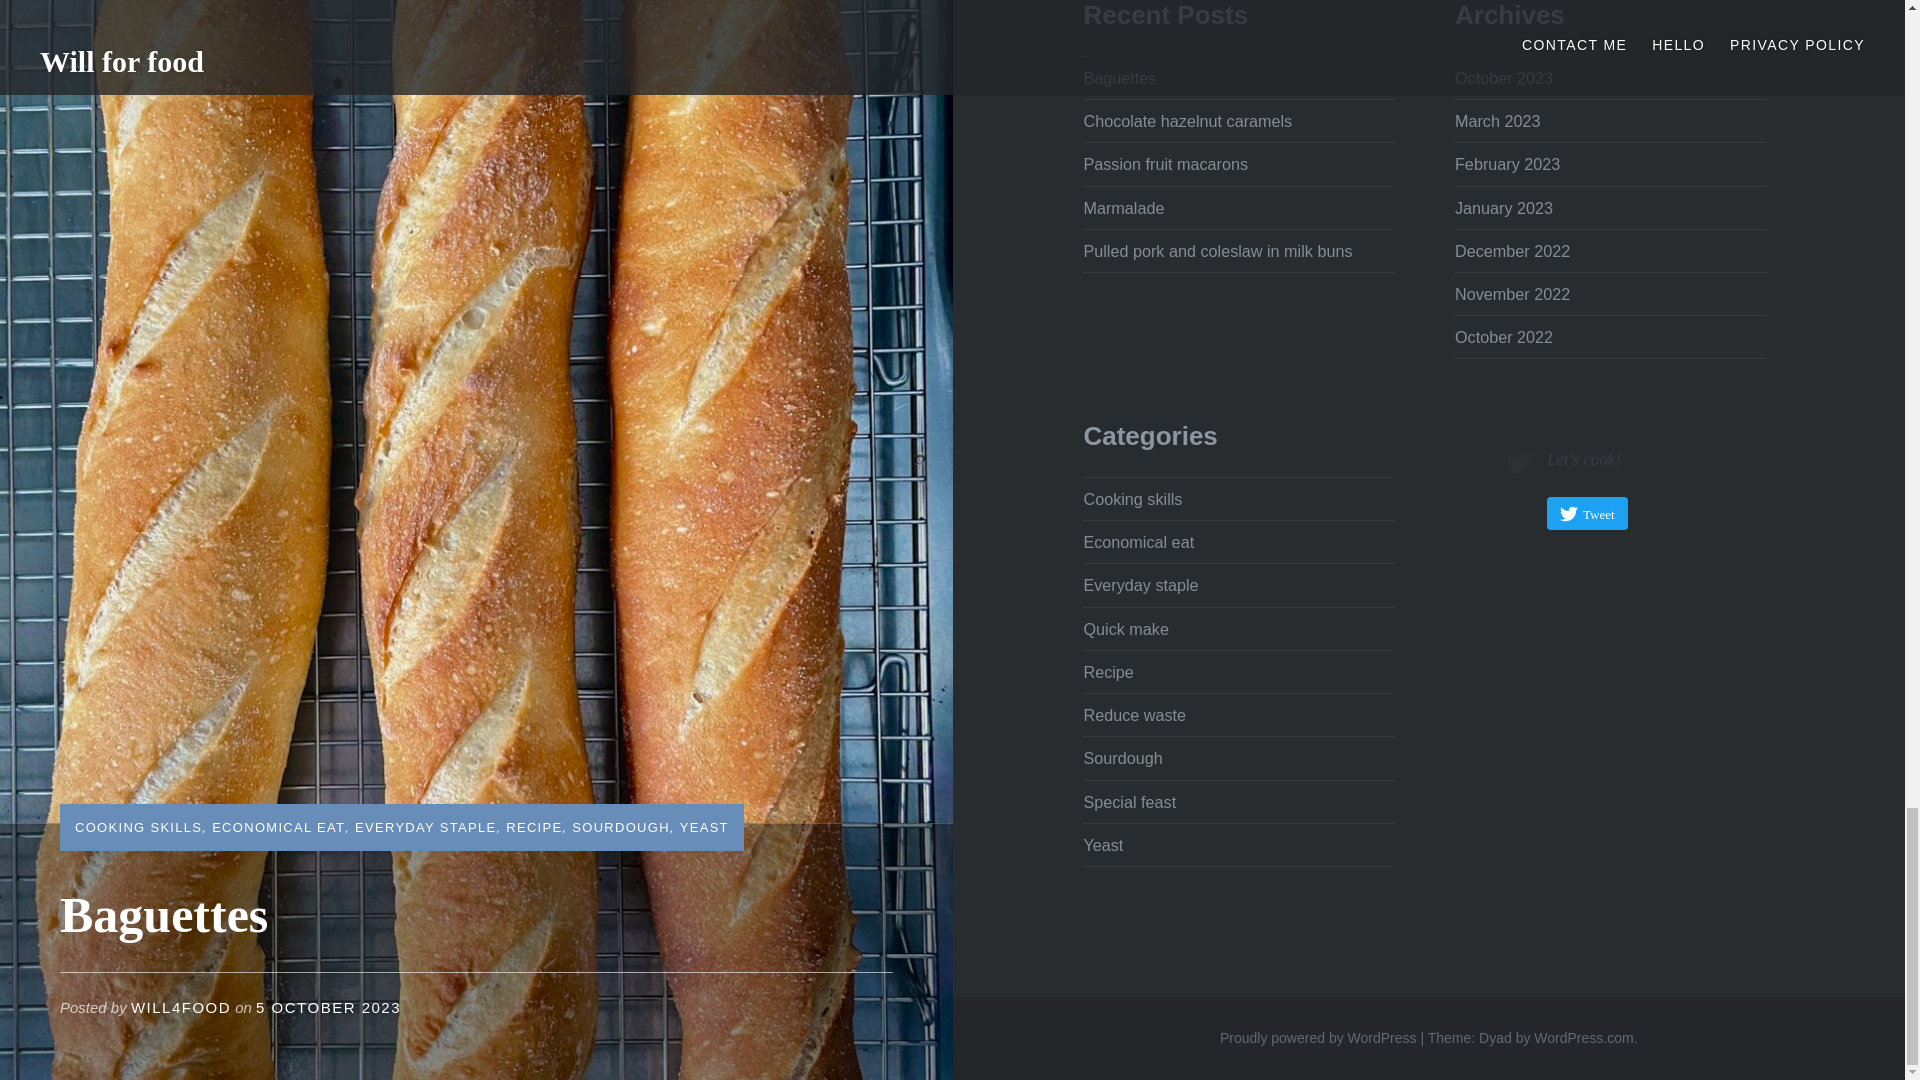  I want to click on Everyday staple, so click(1140, 584).